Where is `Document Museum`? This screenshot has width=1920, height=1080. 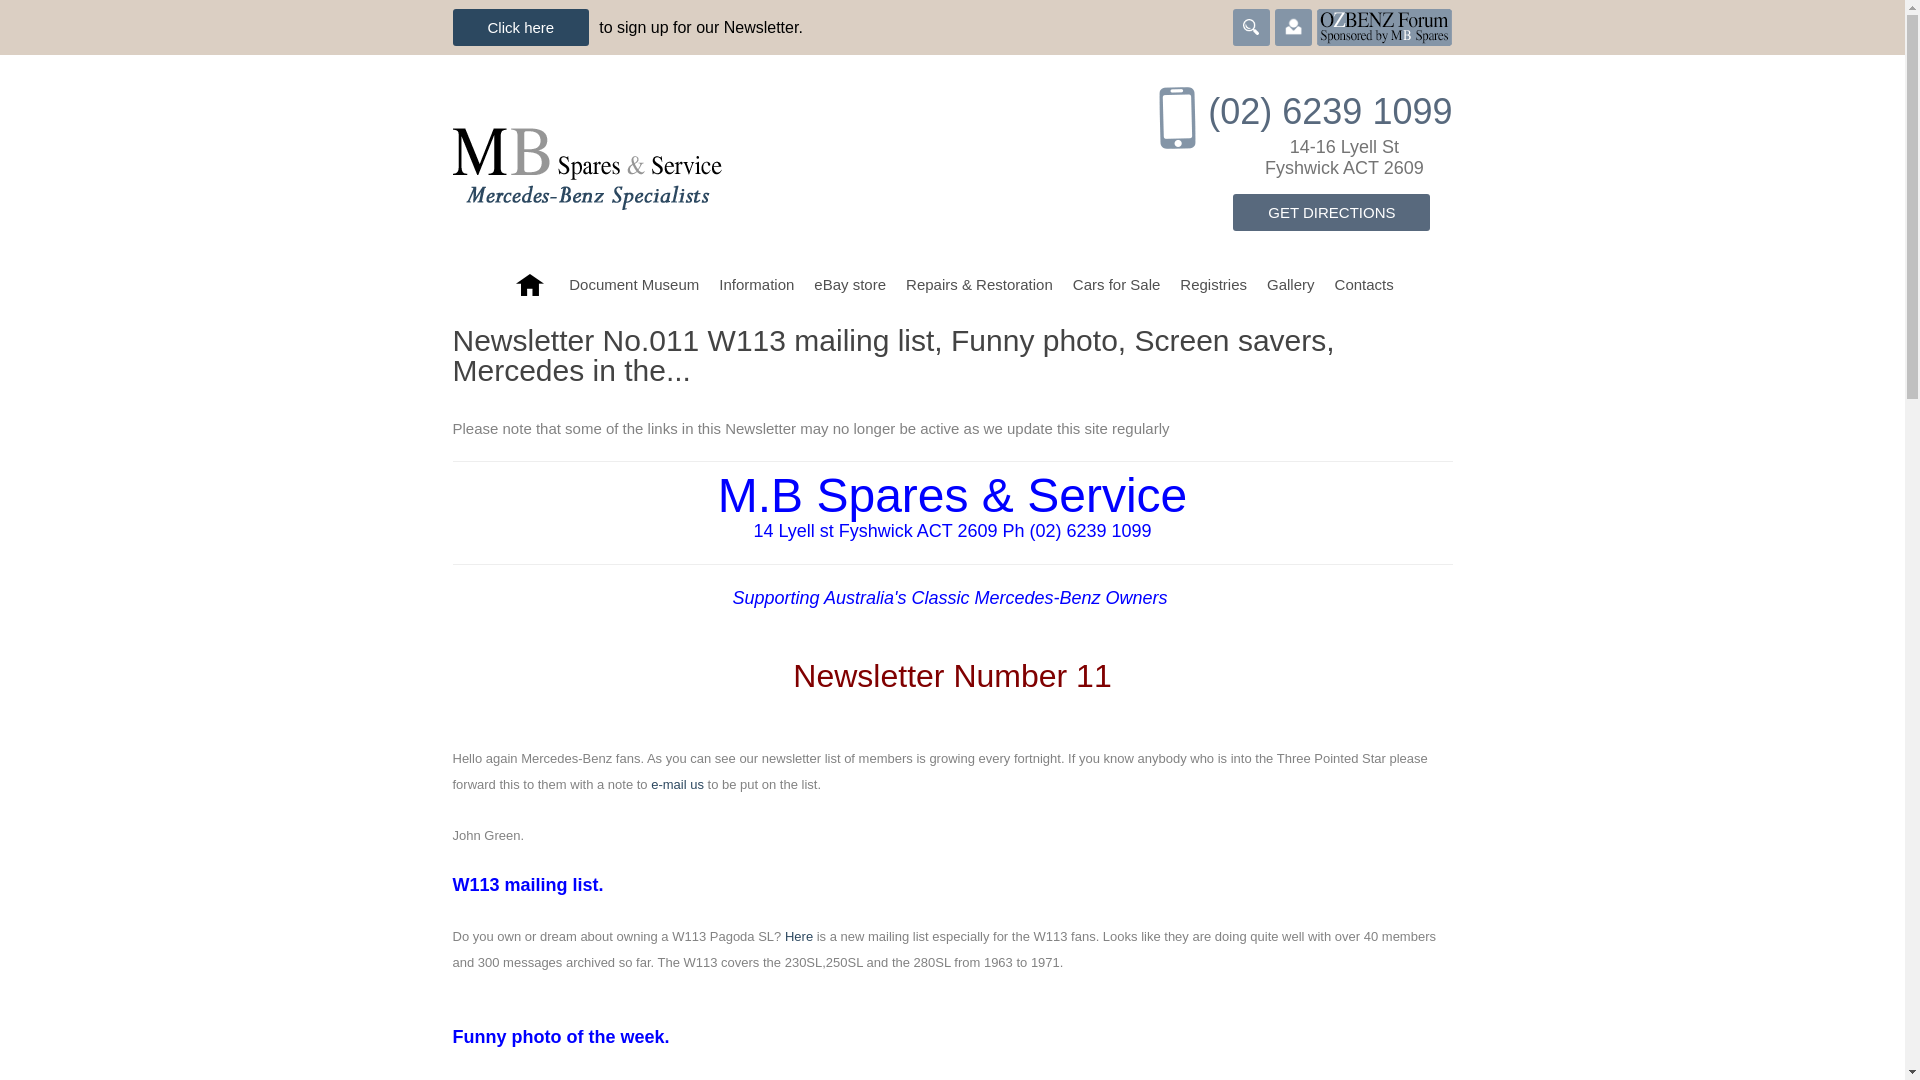 Document Museum is located at coordinates (633, 284).